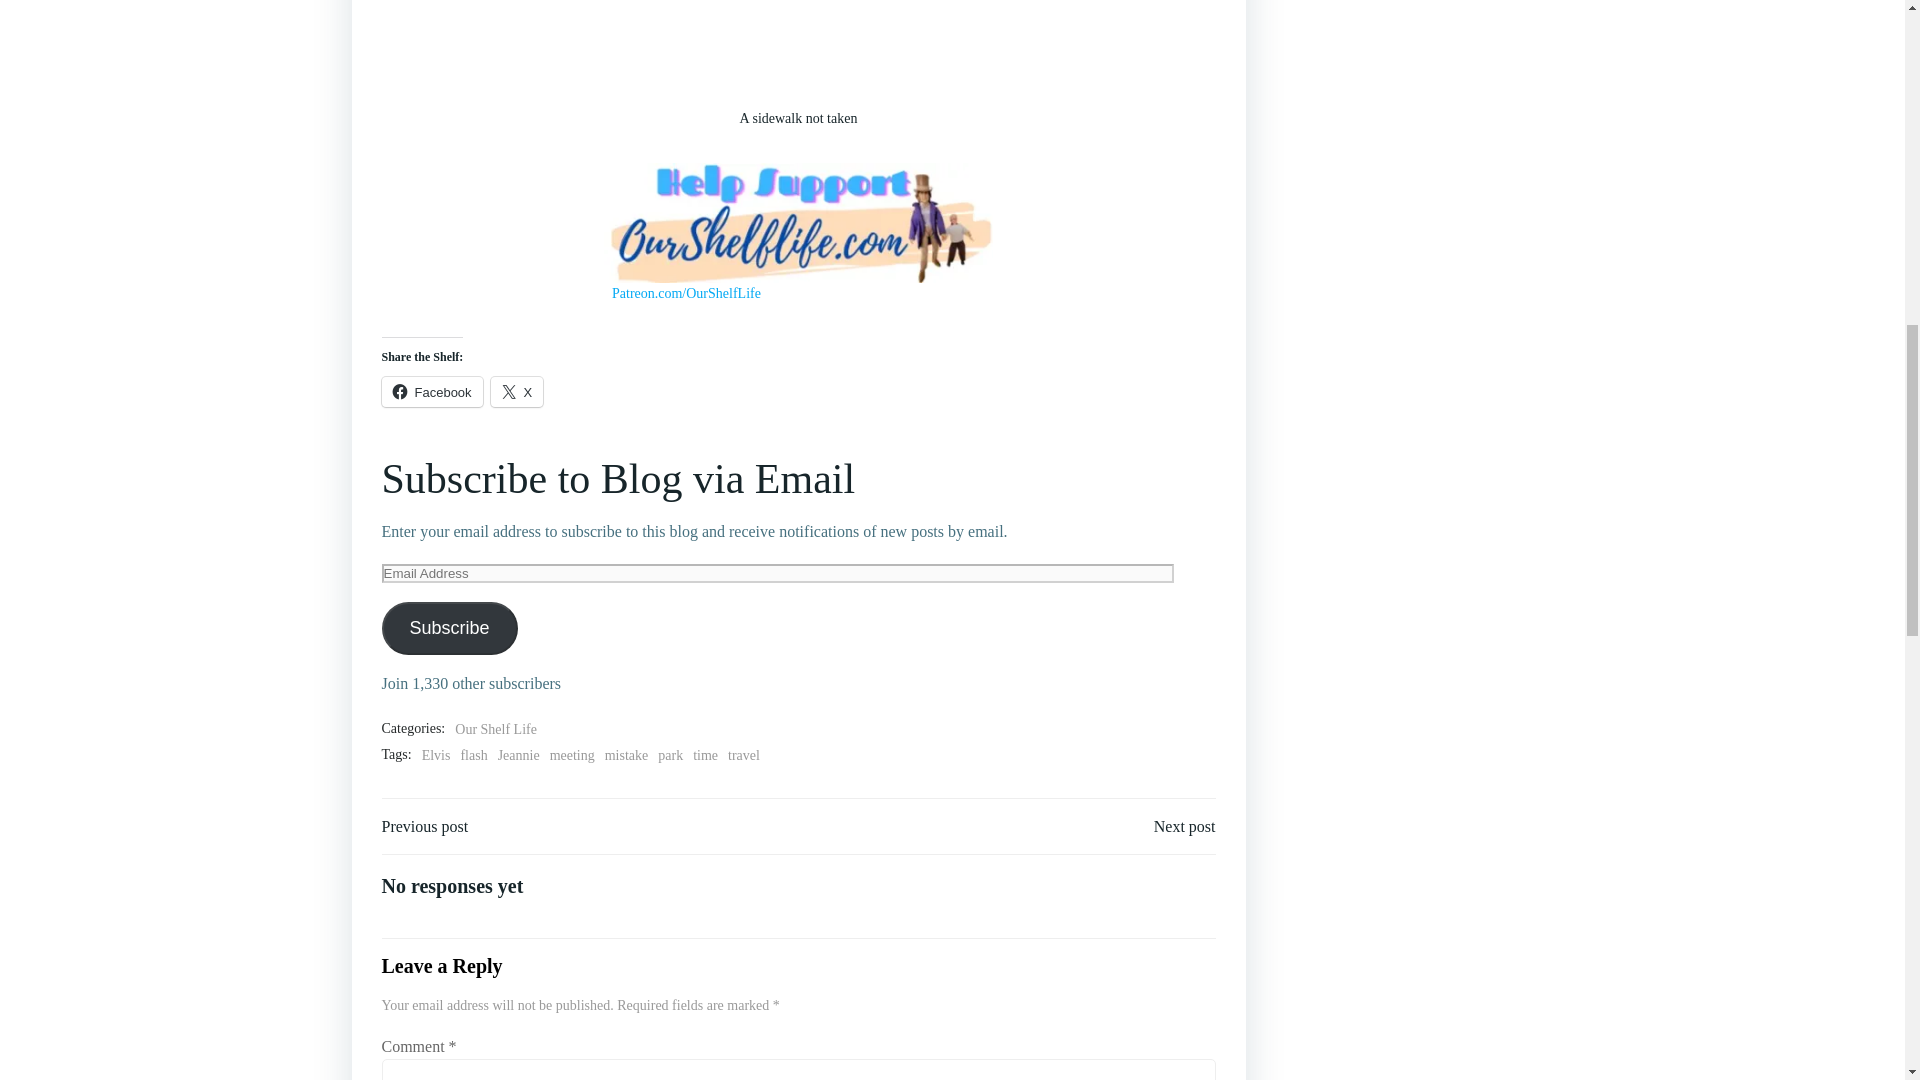  What do you see at coordinates (432, 392) in the screenshot?
I see `Click to share on Facebook` at bounding box center [432, 392].